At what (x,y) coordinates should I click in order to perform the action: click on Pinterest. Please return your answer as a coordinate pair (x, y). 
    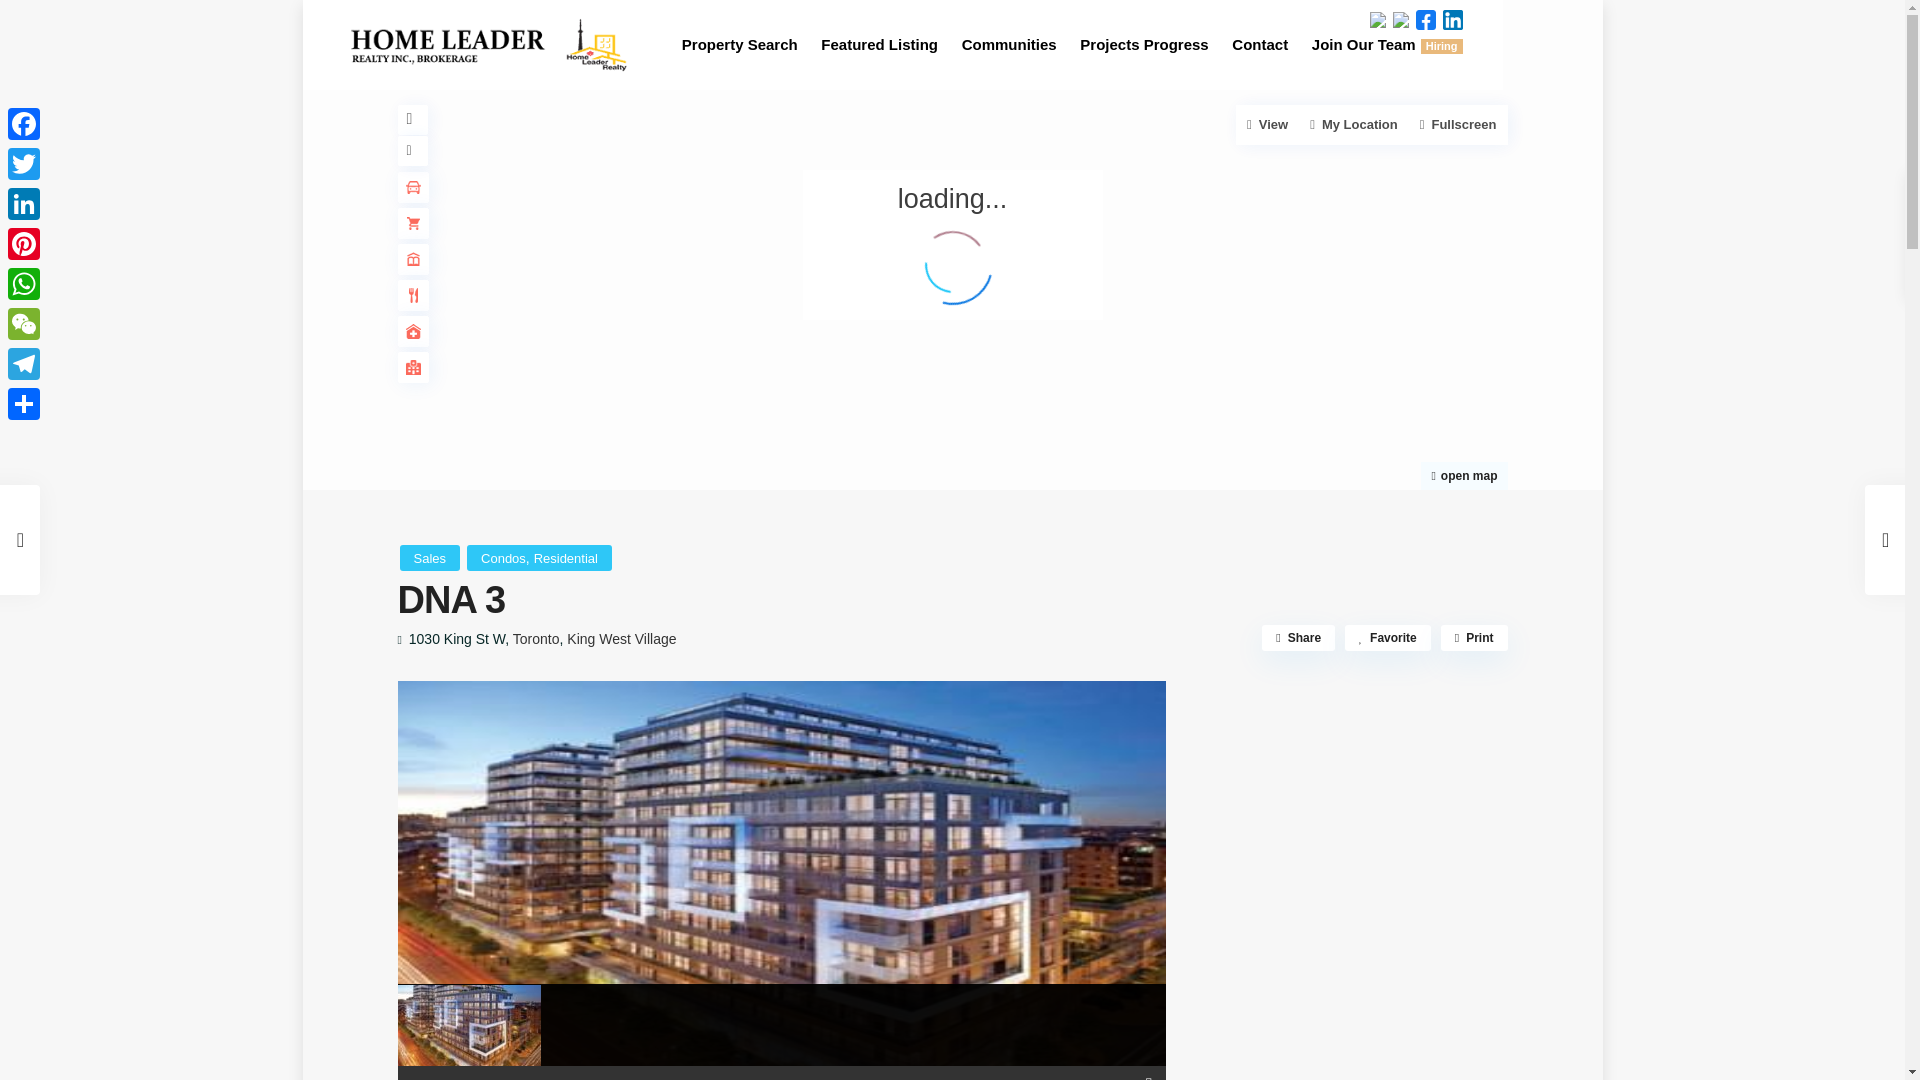
    Looking at the image, I should click on (24, 243).